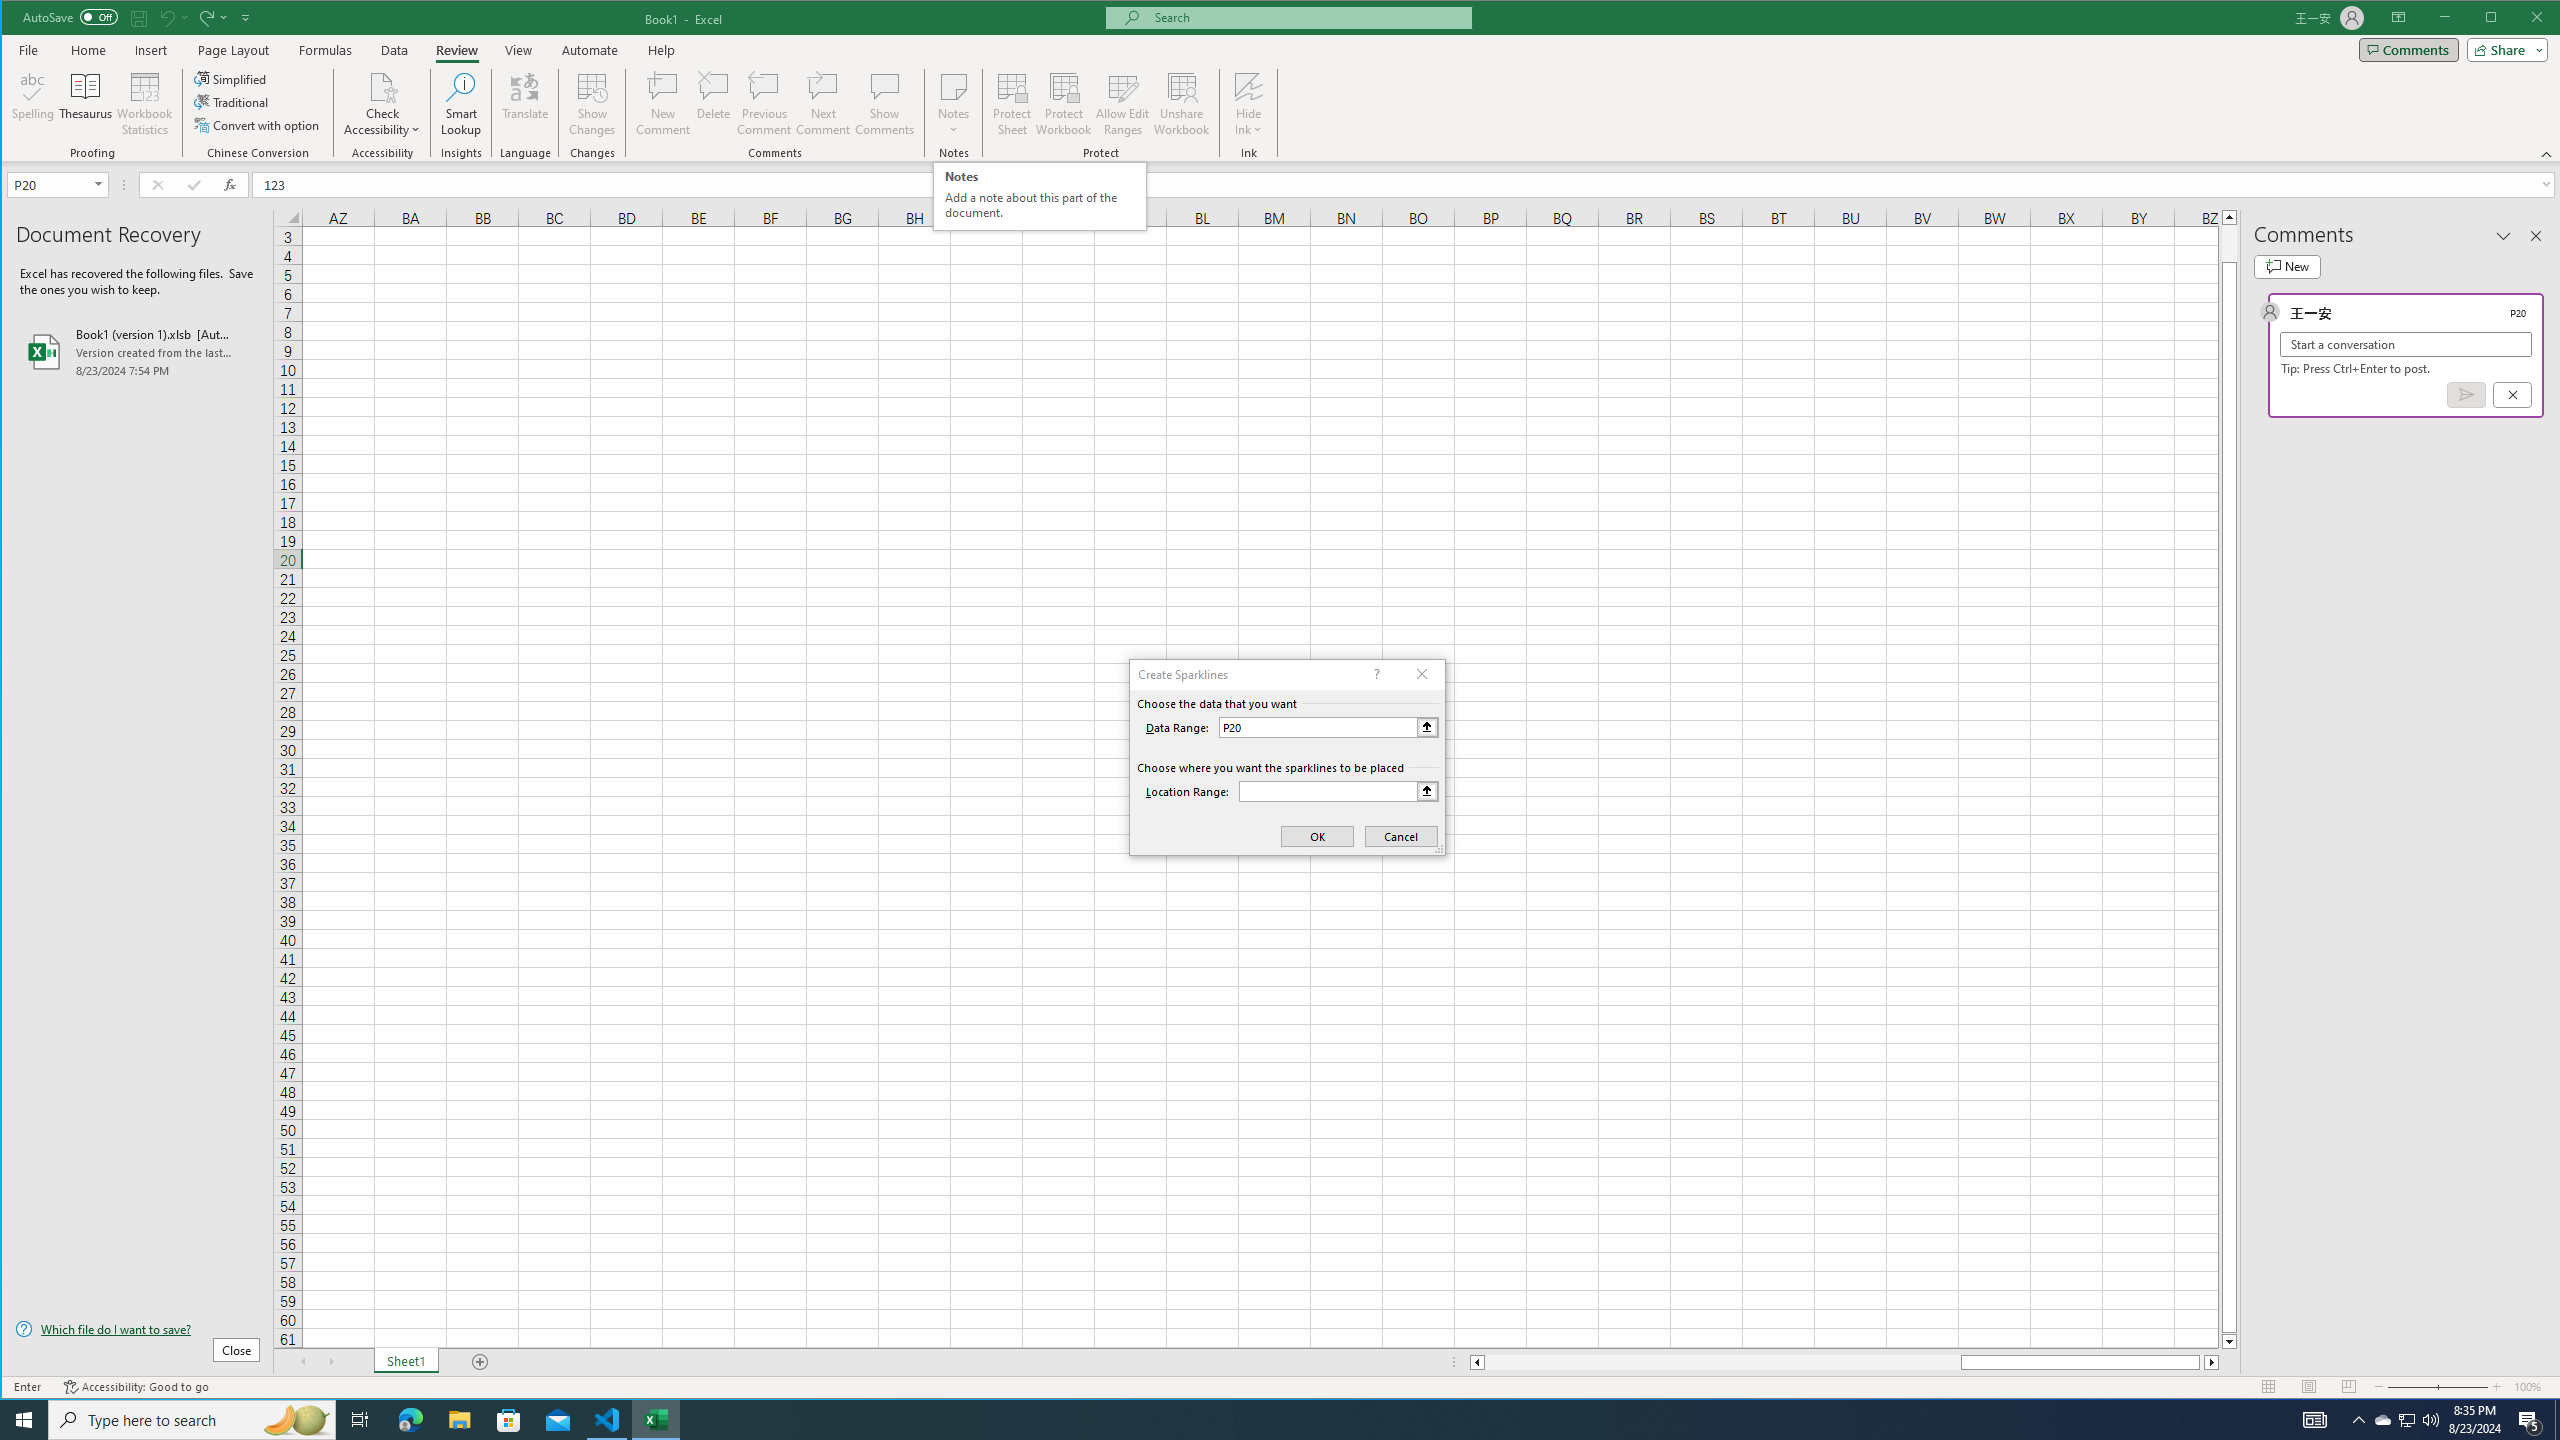  What do you see at coordinates (139, 18) in the screenshot?
I see `Quick Access Toolbar` at bounding box center [139, 18].